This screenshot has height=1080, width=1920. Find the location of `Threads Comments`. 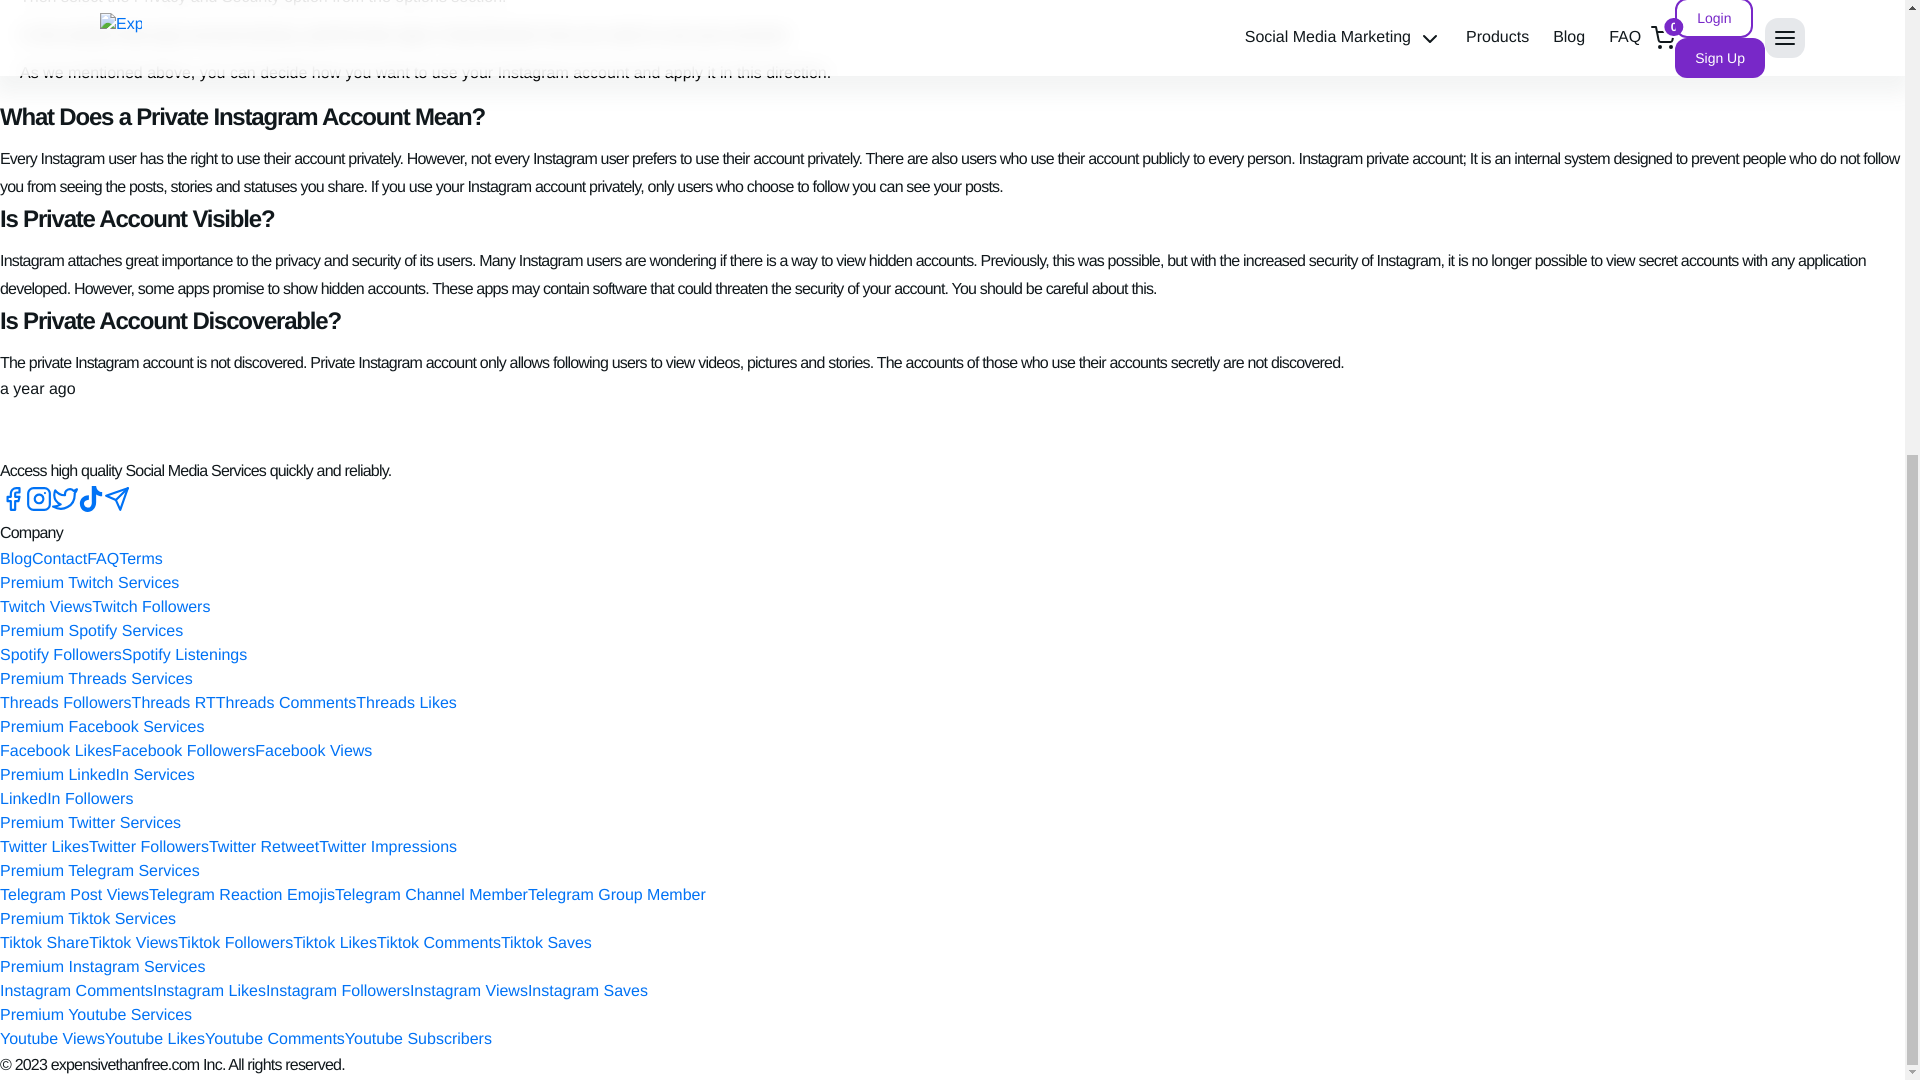

Threads Comments is located at coordinates (286, 703).